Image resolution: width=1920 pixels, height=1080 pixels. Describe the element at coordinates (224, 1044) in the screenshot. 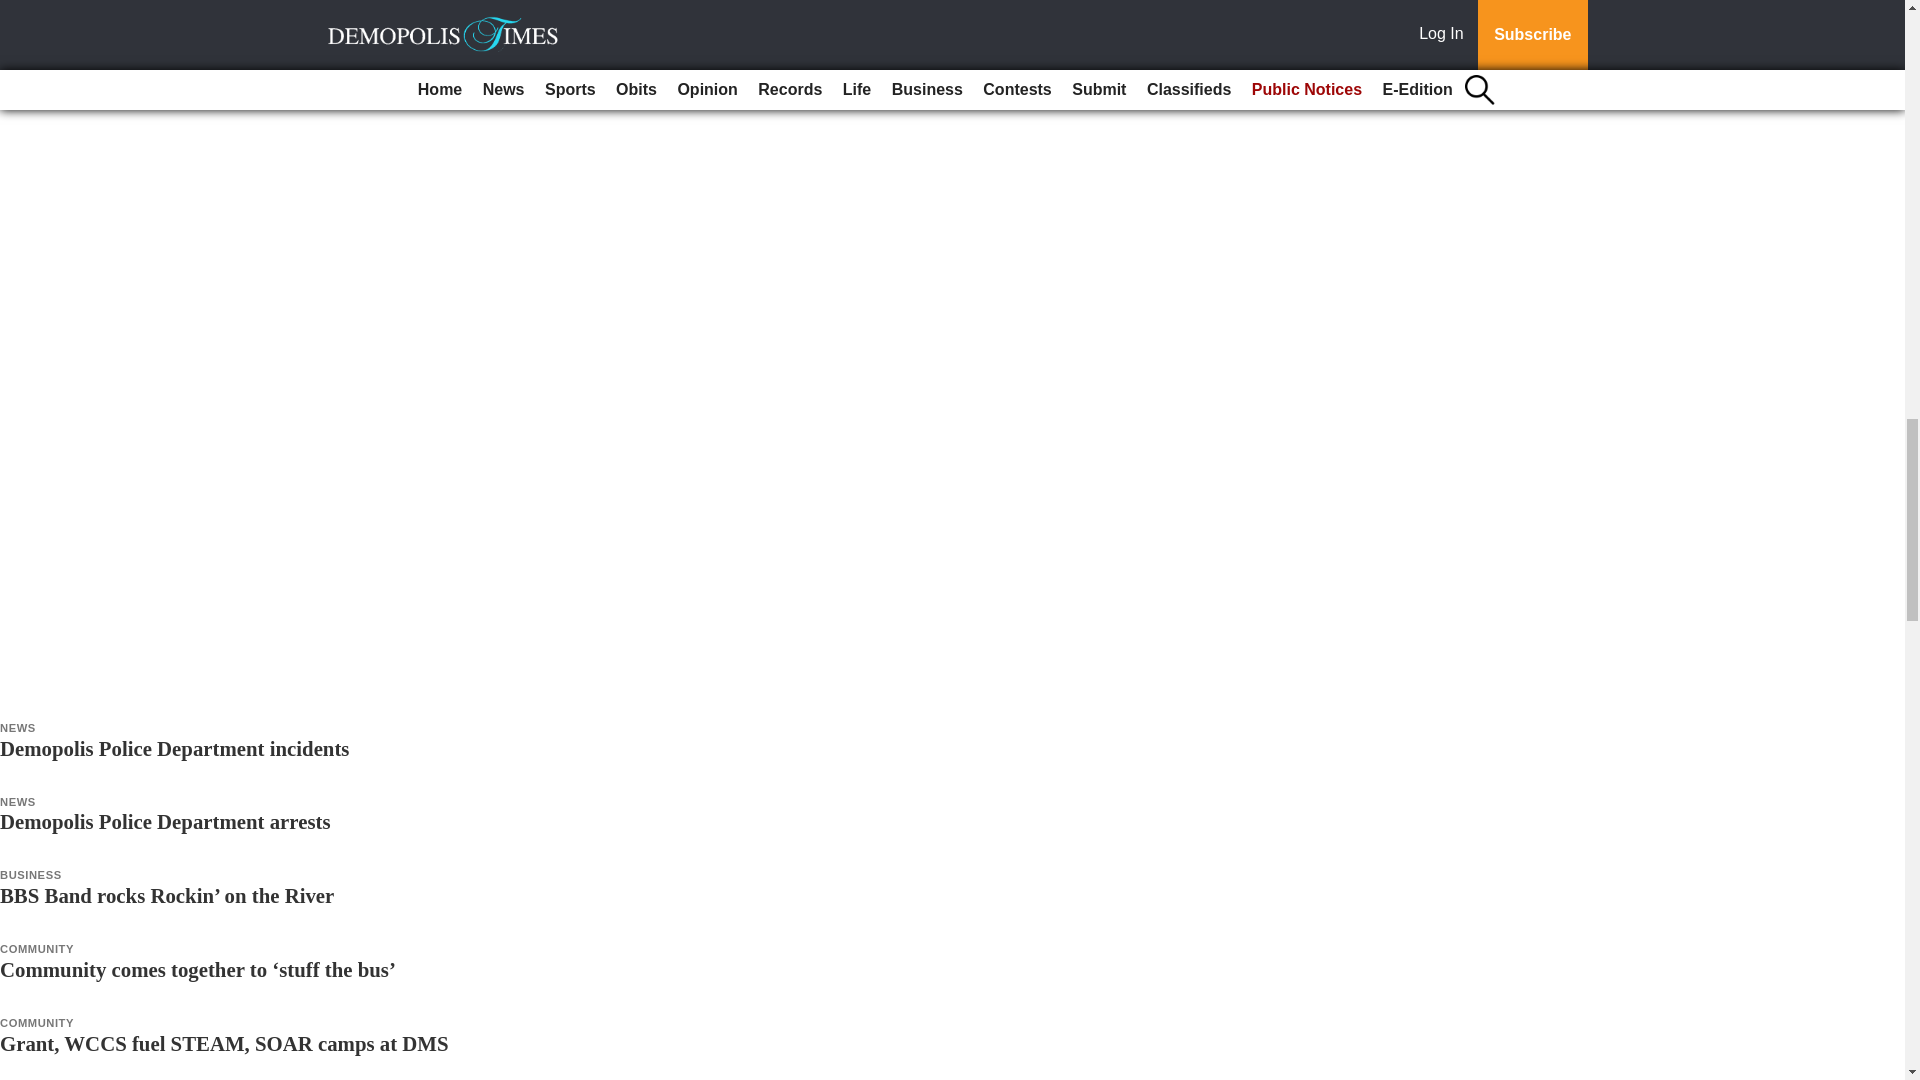

I see `Grant, WCCS fuel STEAM, SOAR camps at DMS` at that location.